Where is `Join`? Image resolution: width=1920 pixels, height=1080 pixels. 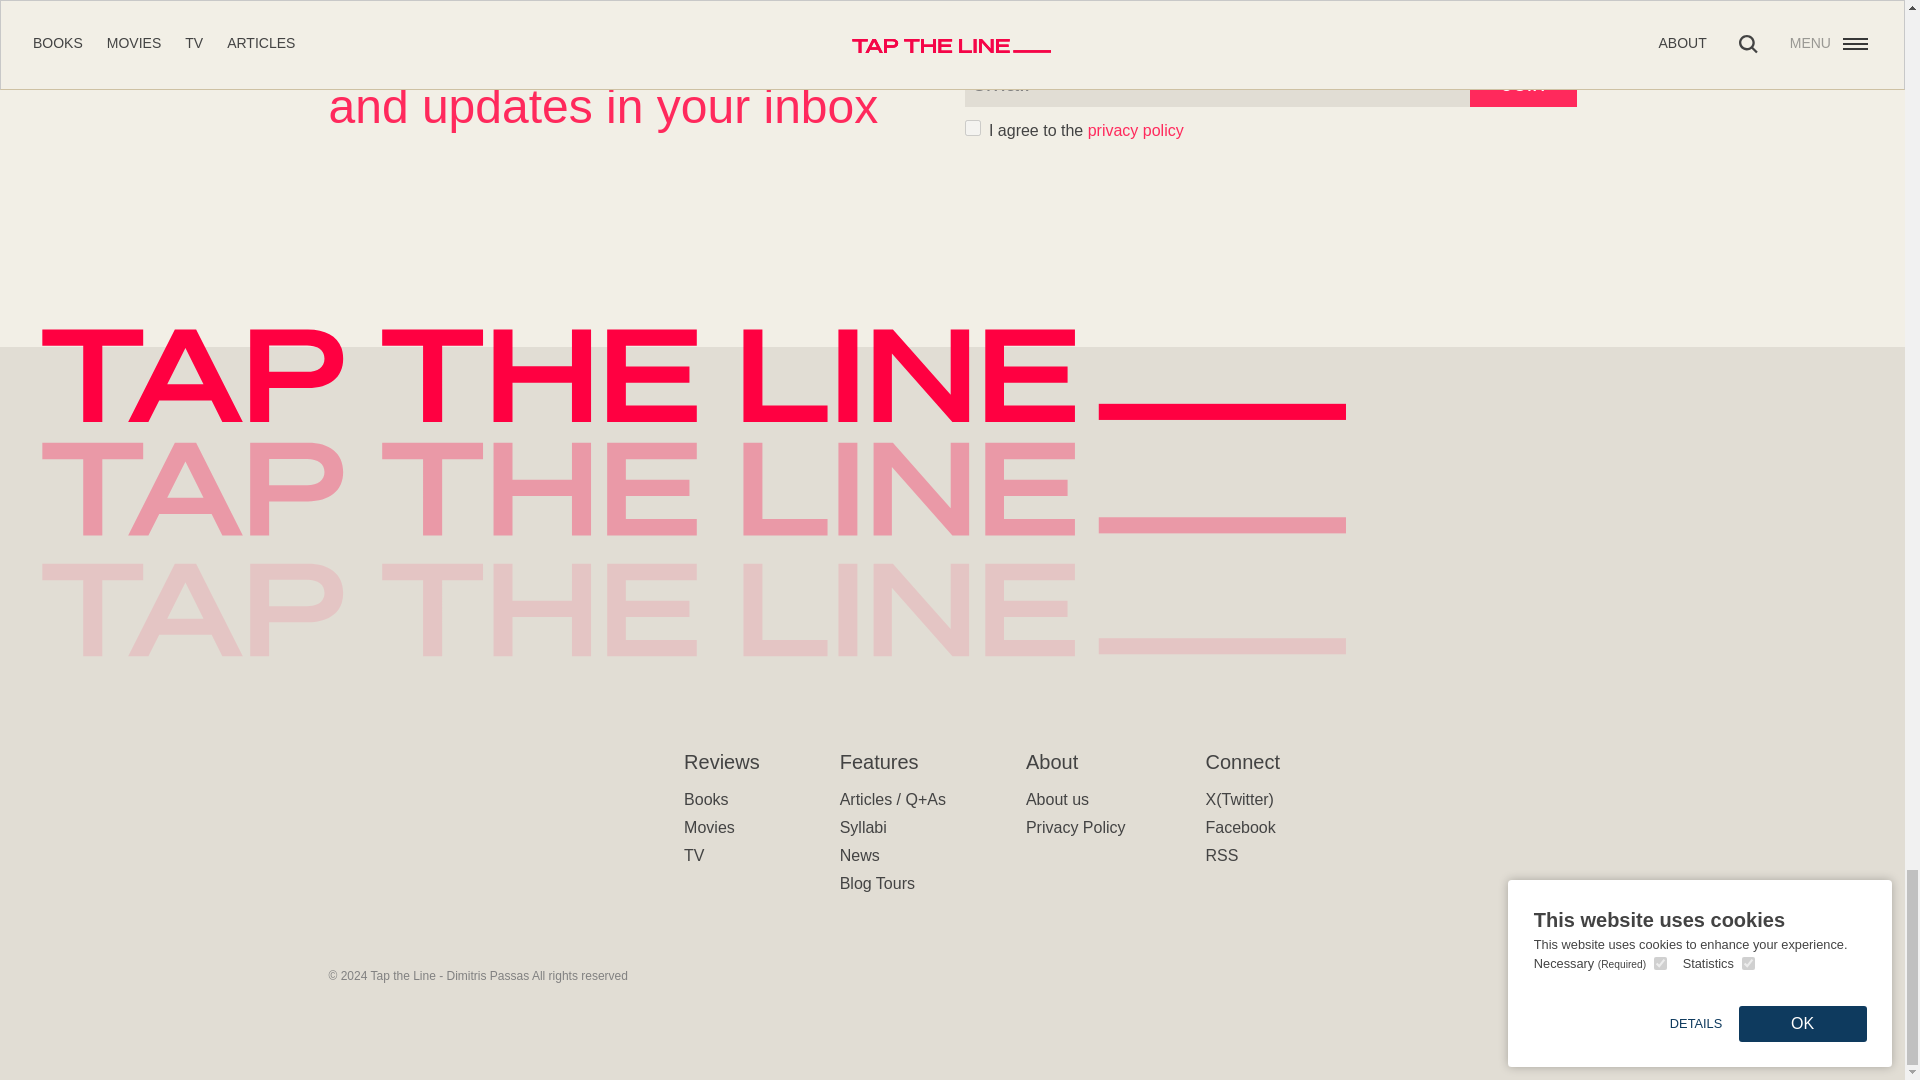 Join is located at coordinates (1523, 82).